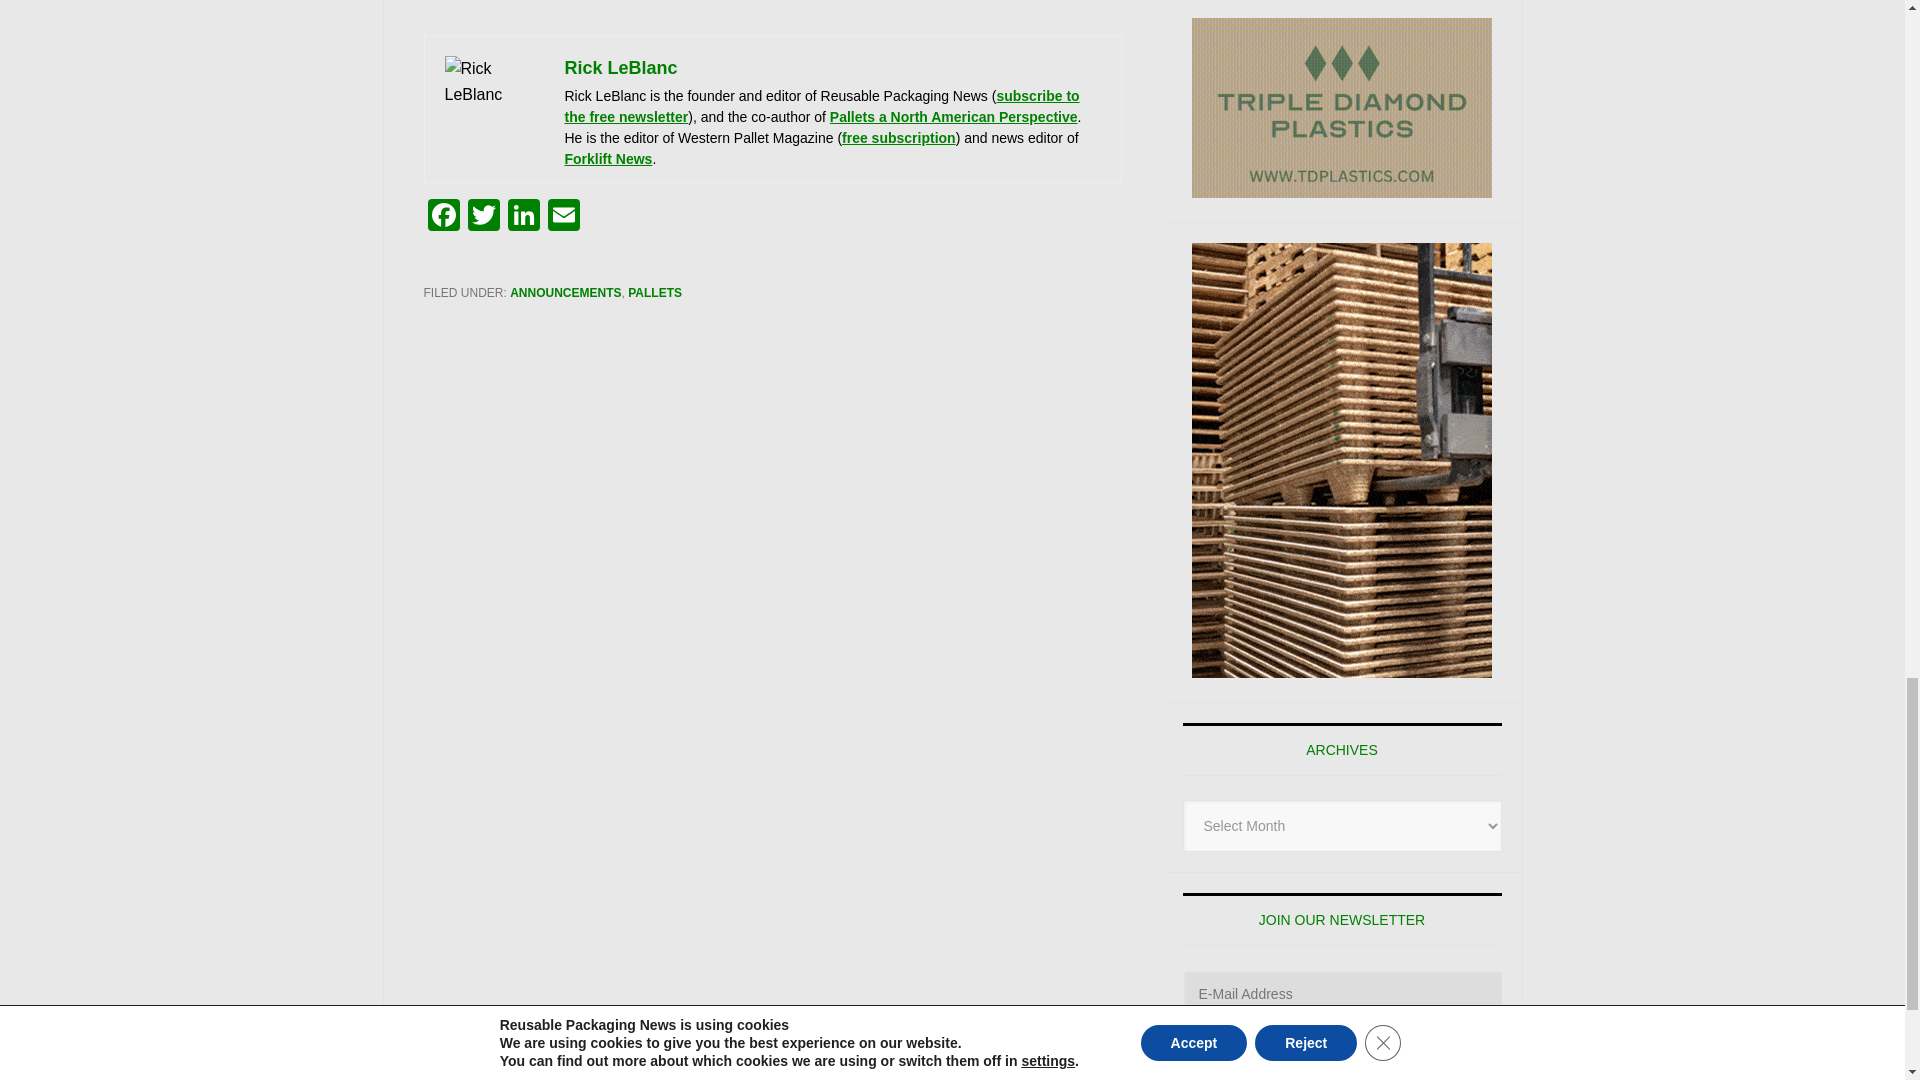 This screenshot has height=1080, width=1920. Describe the element at coordinates (899, 137) in the screenshot. I see `free subscription` at that location.